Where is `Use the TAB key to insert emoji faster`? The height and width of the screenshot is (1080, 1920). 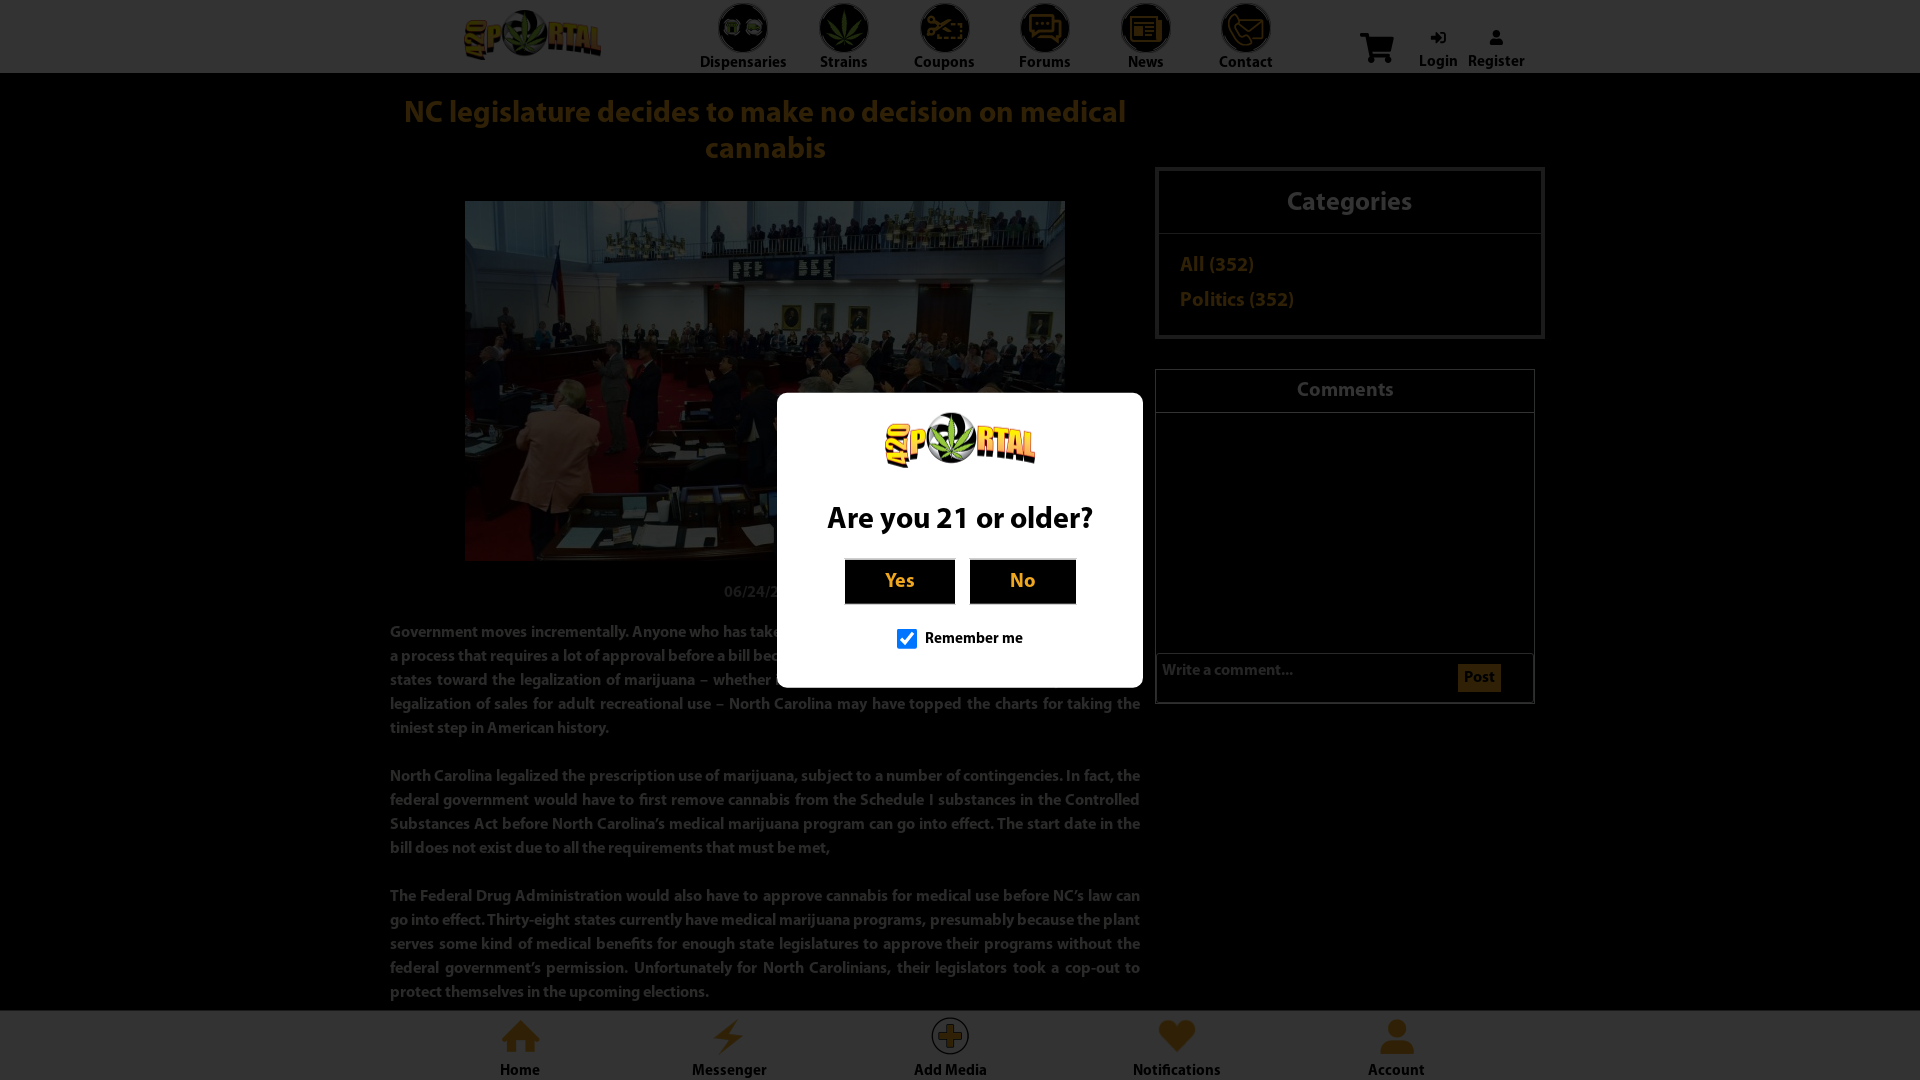 Use the TAB key to insert emoji faster is located at coordinates (1518, 676).